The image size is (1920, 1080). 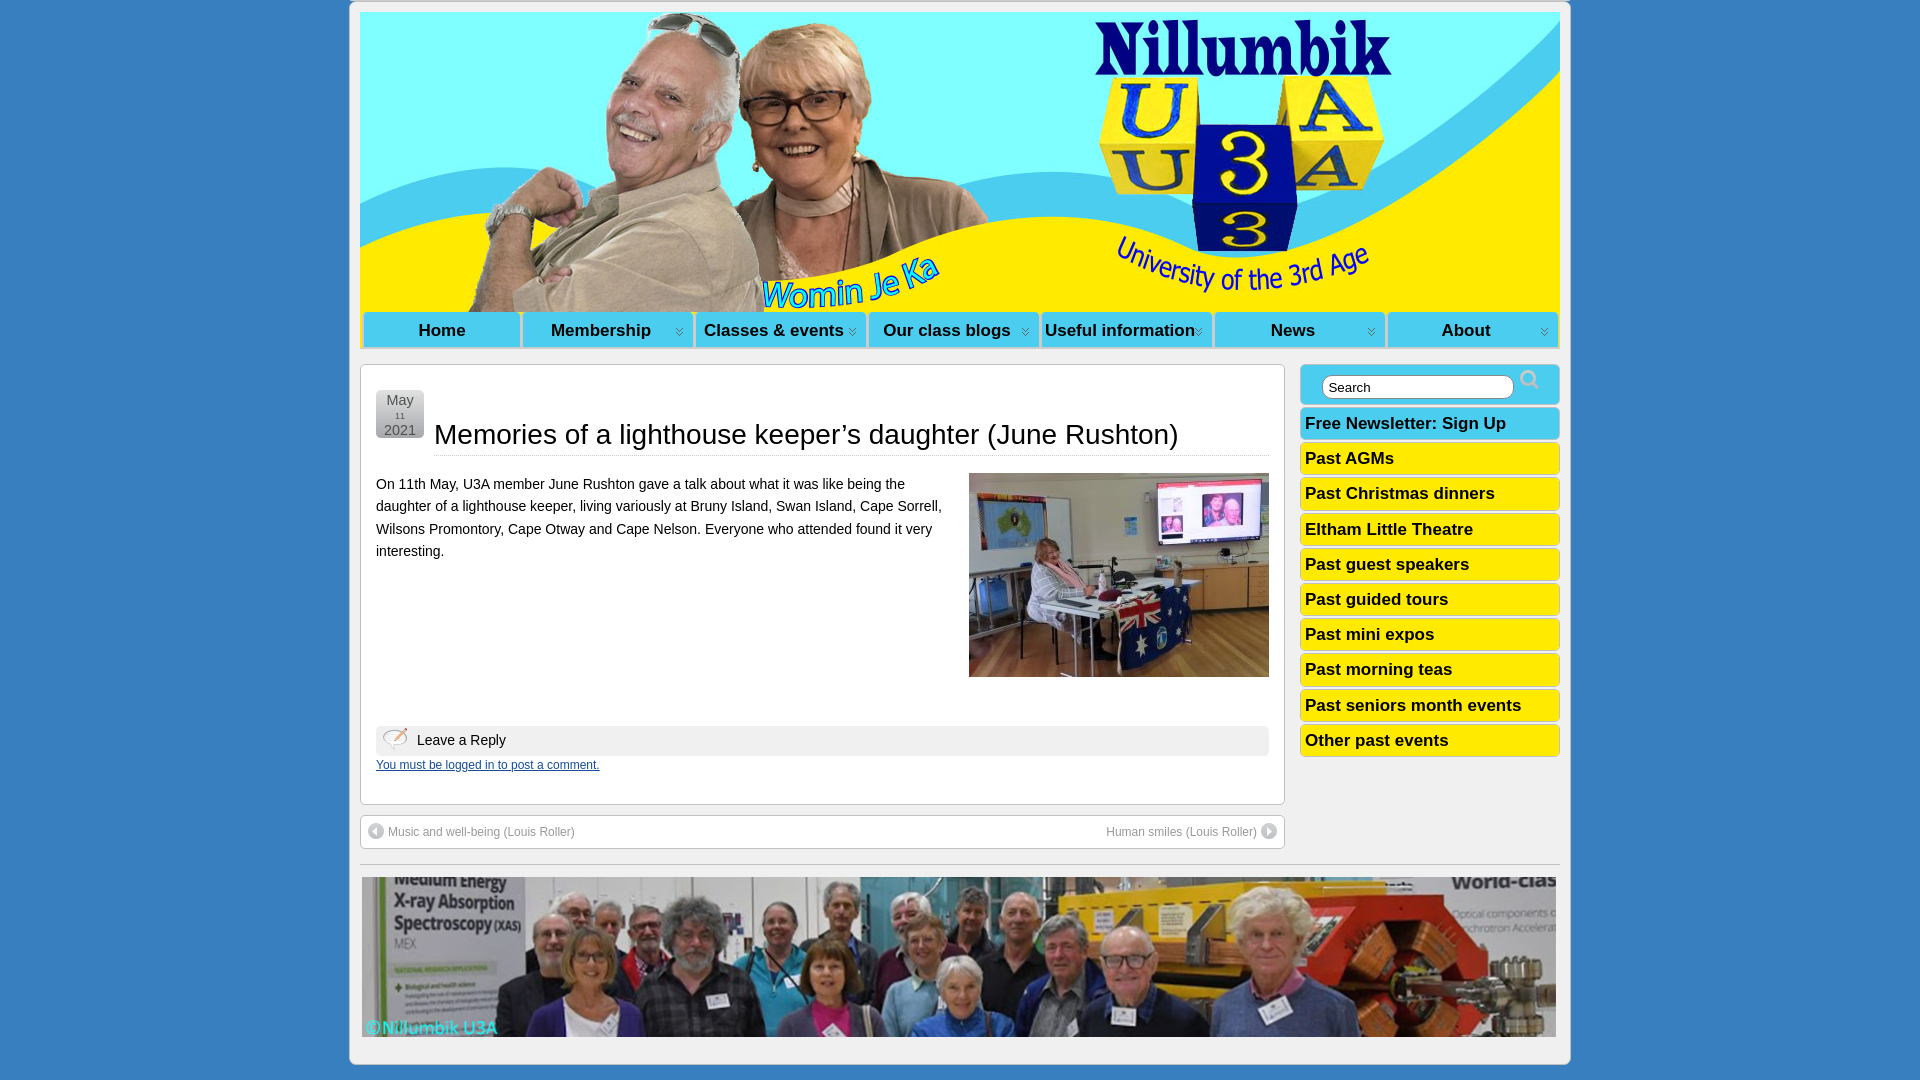 What do you see at coordinates (1387, 564) in the screenshot?
I see `Past guest speakers` at bounding box center [1387, 564].